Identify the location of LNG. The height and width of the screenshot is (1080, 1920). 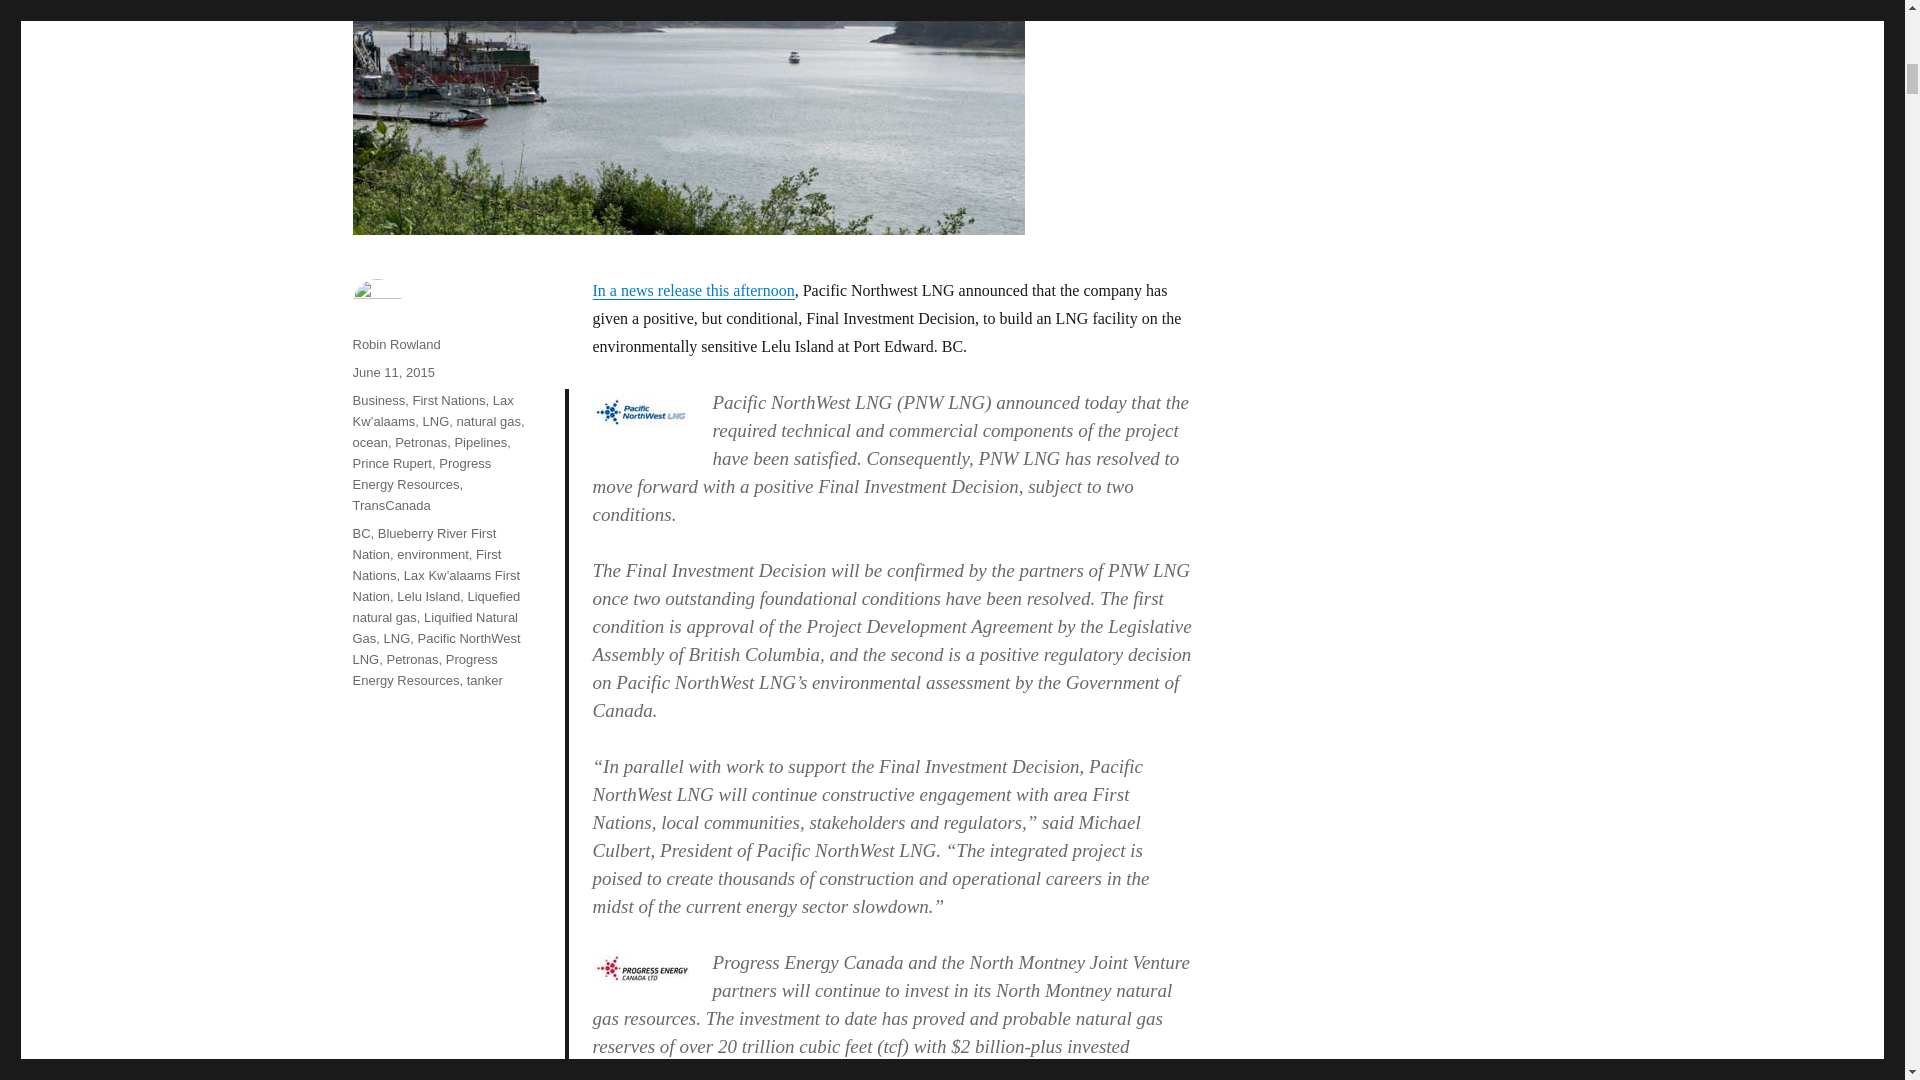
(436, 420).